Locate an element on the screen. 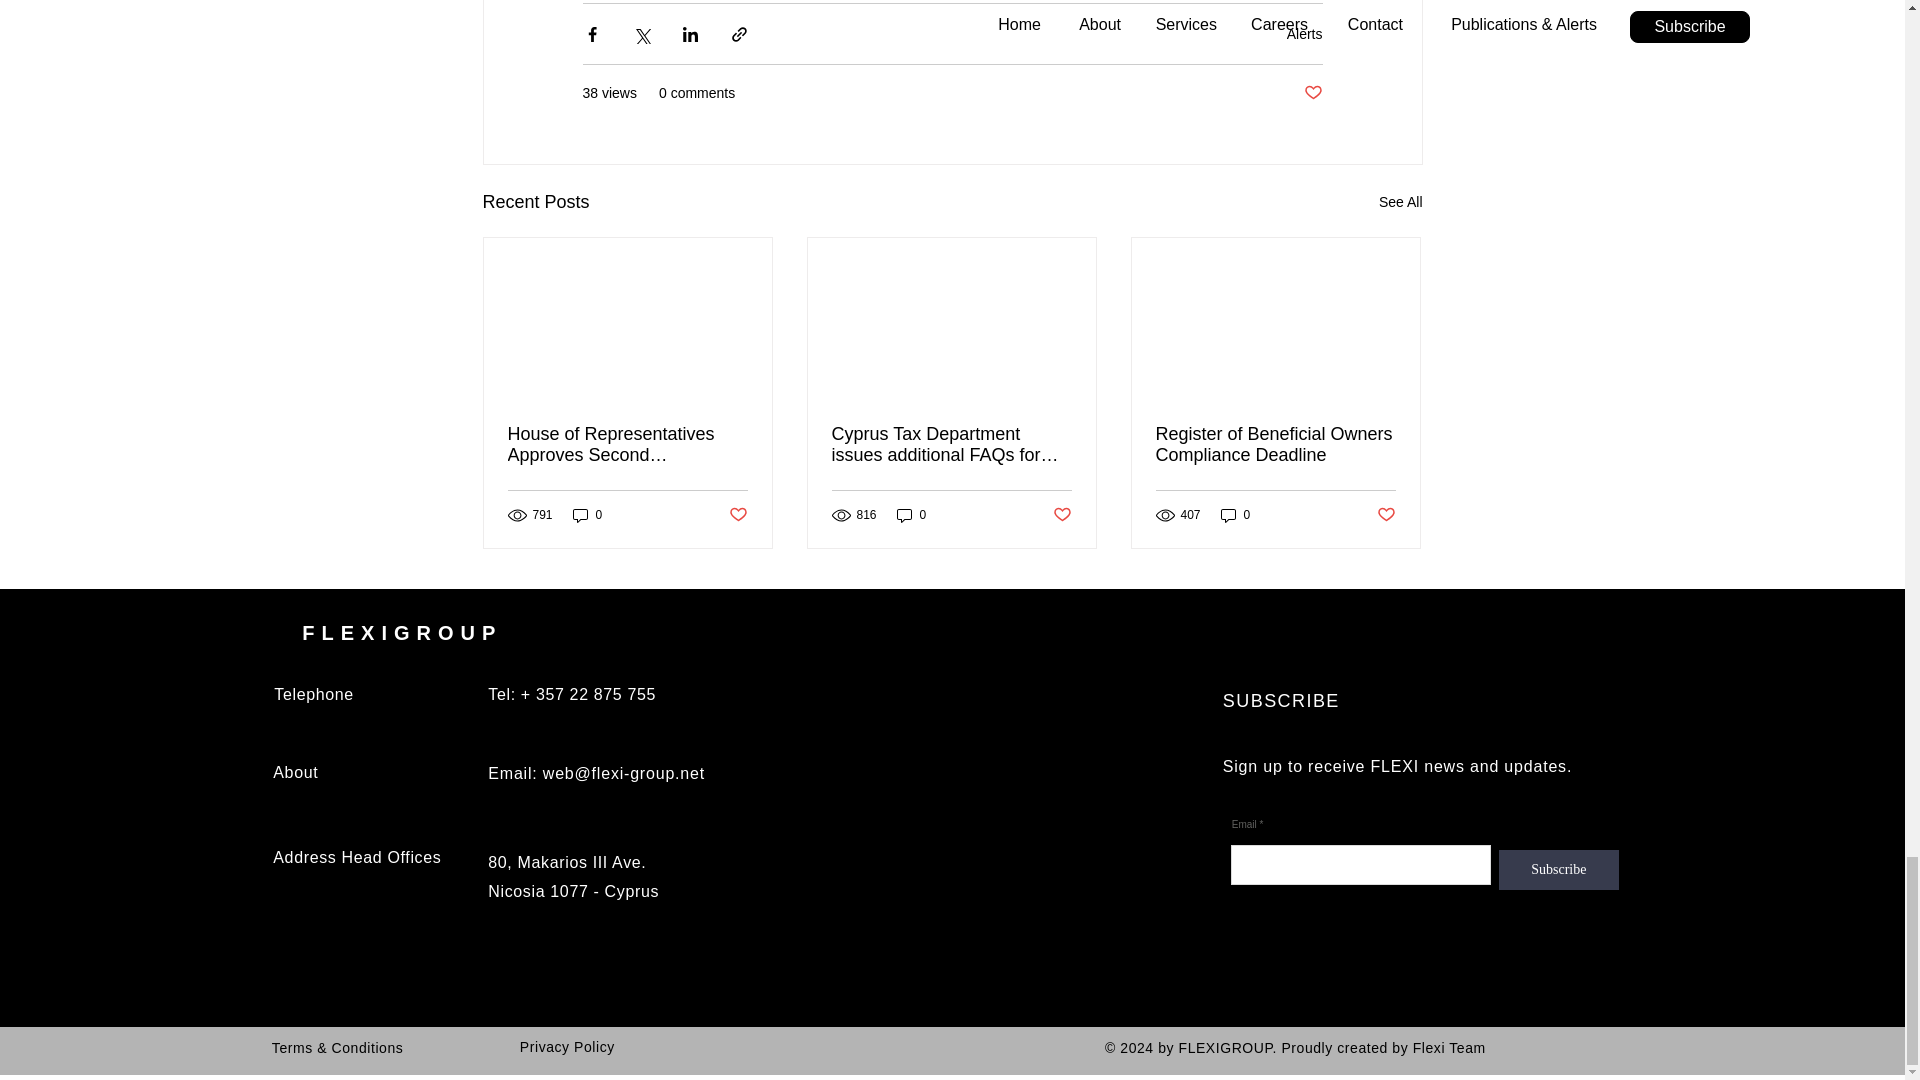 The image size is (1920, 1080). 0 is located at coordinates (912, 515).